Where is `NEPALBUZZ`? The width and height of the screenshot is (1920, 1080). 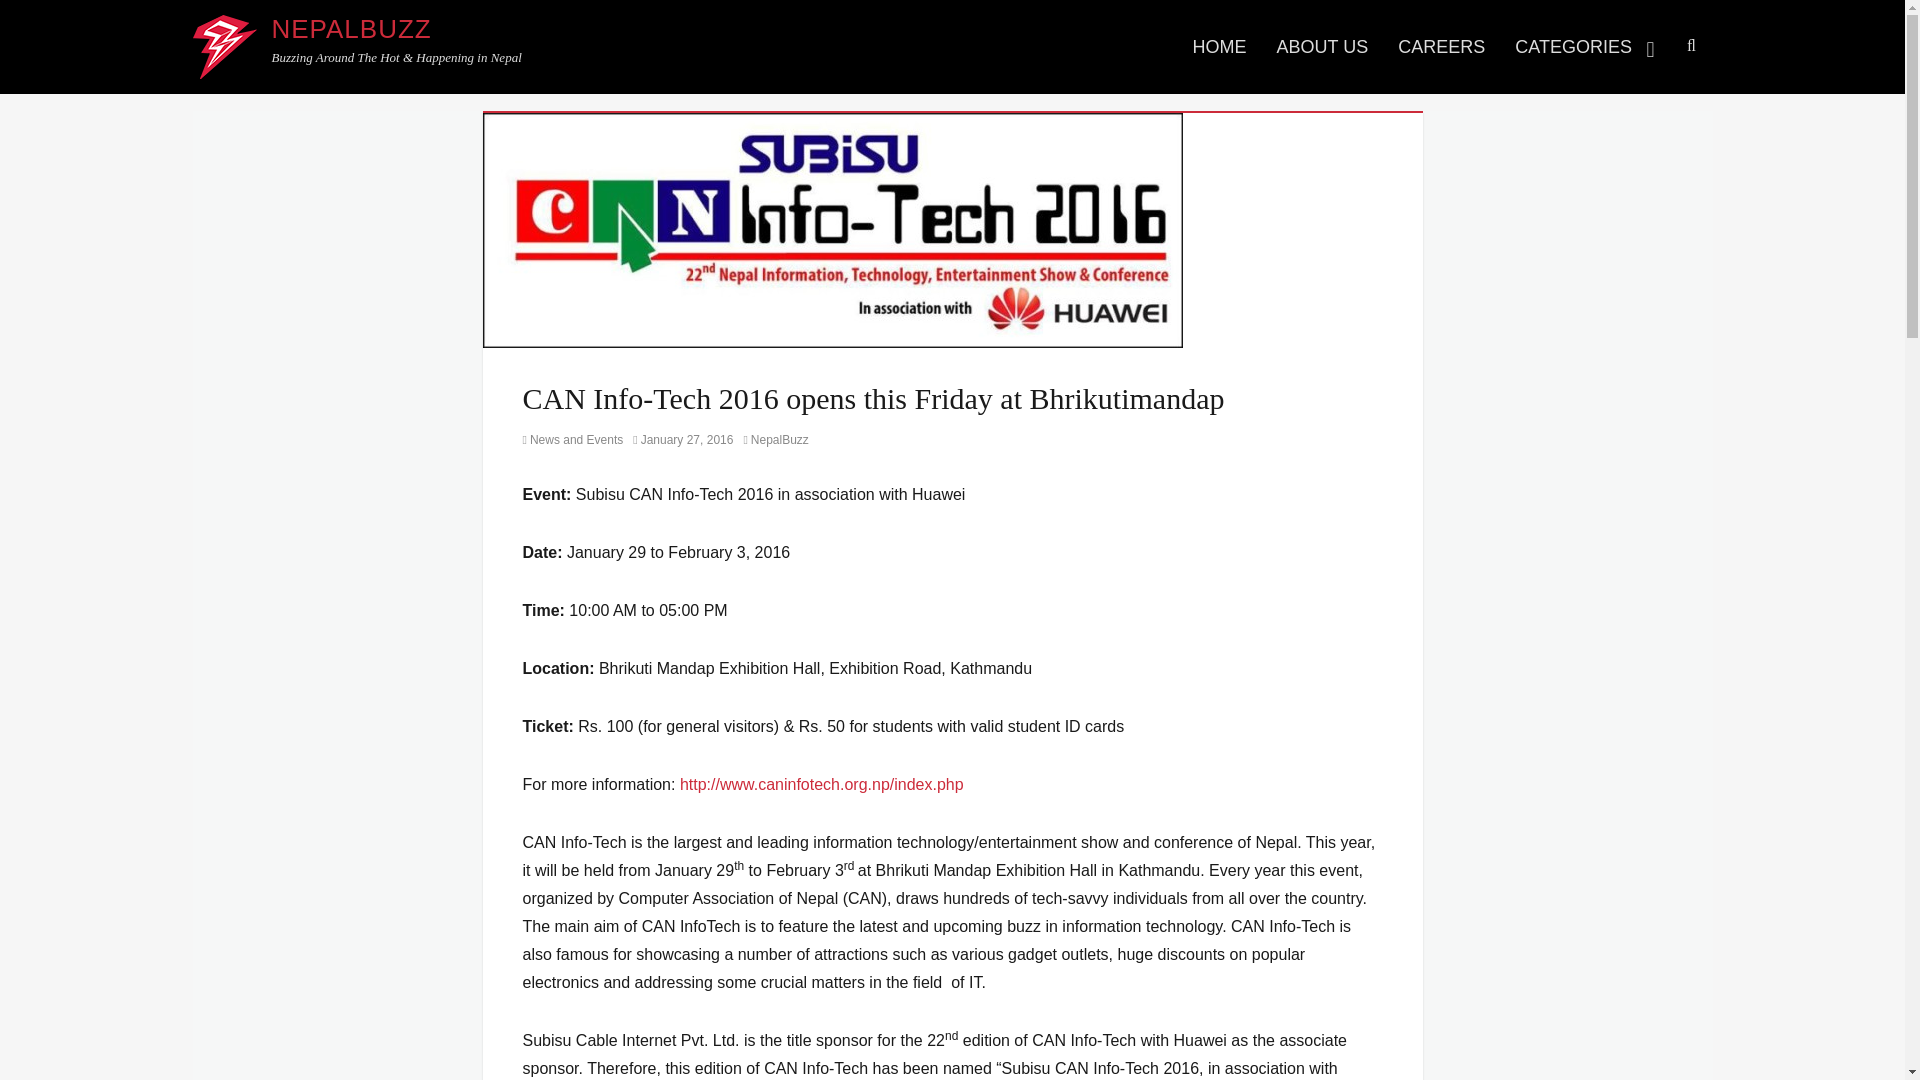
NEPALBUZZ is located at coordinates (352, 29).